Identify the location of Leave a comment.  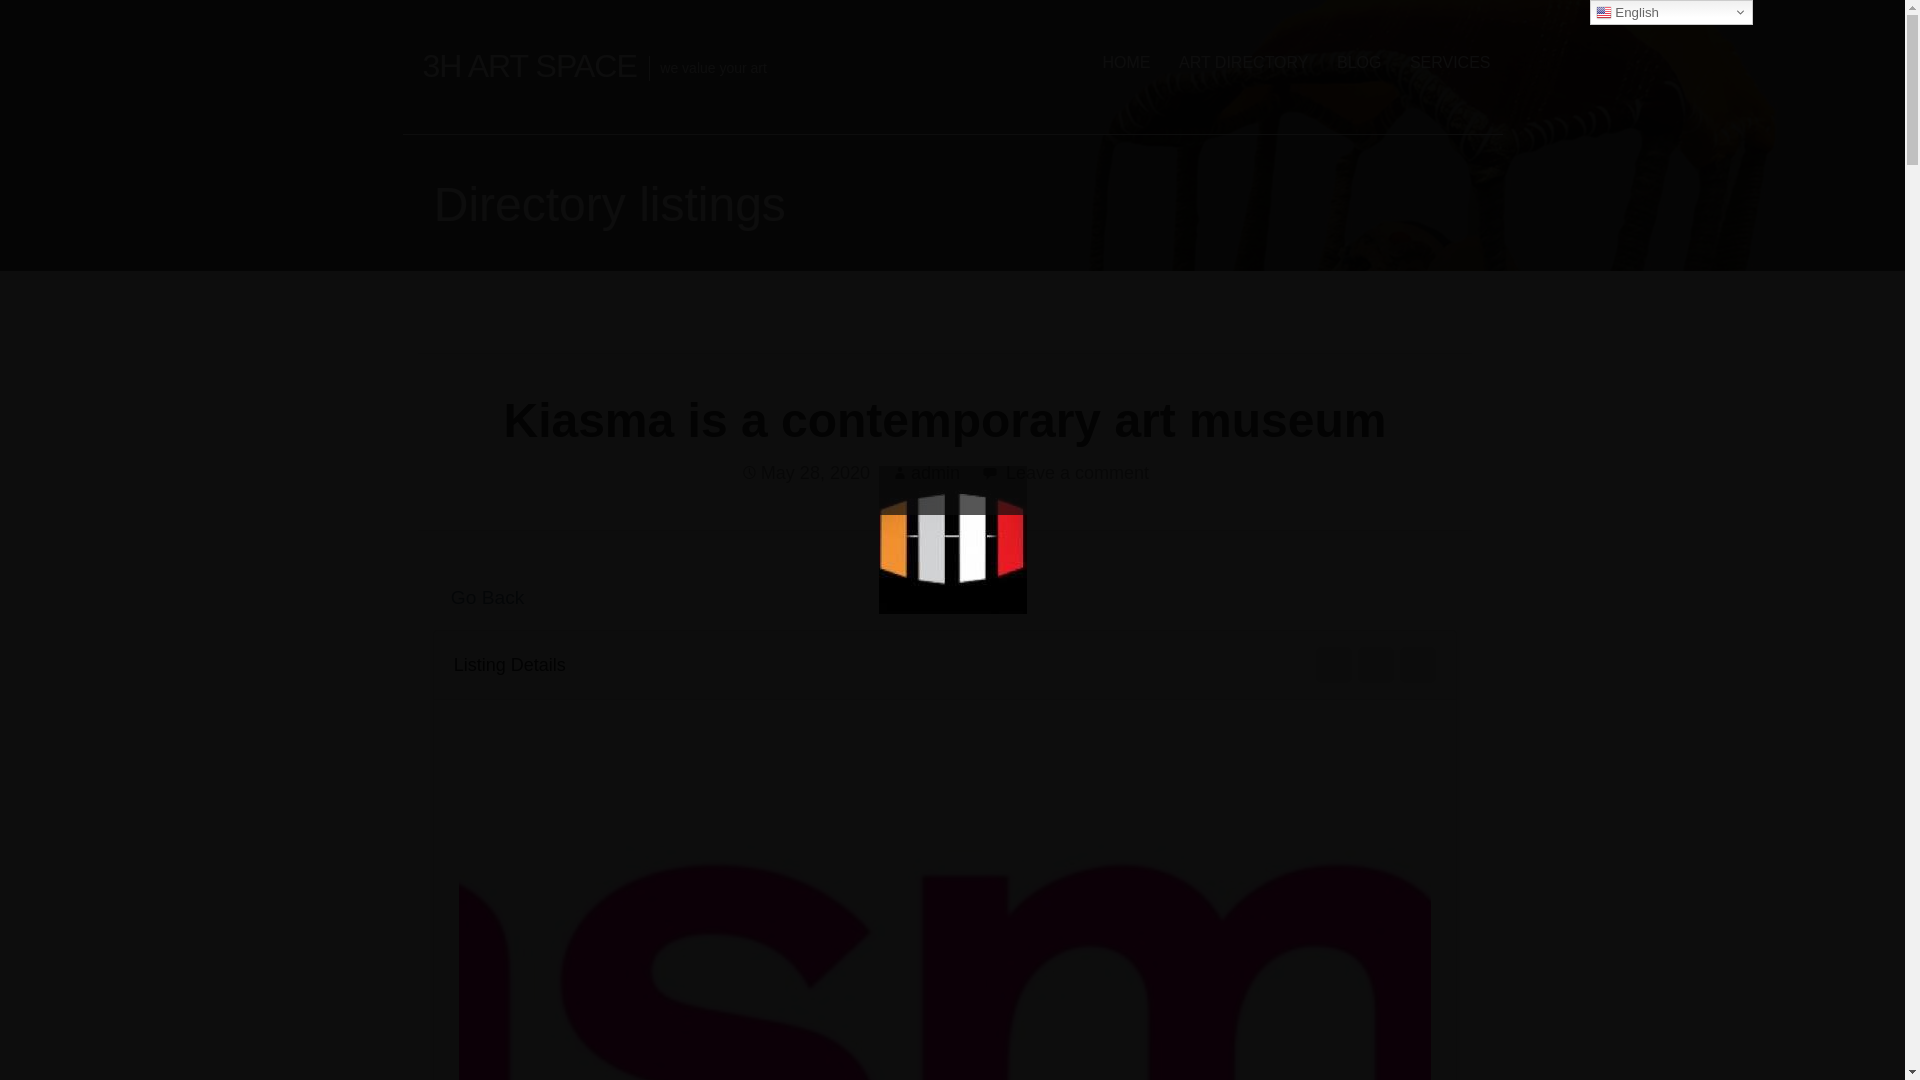
(1077, 472).